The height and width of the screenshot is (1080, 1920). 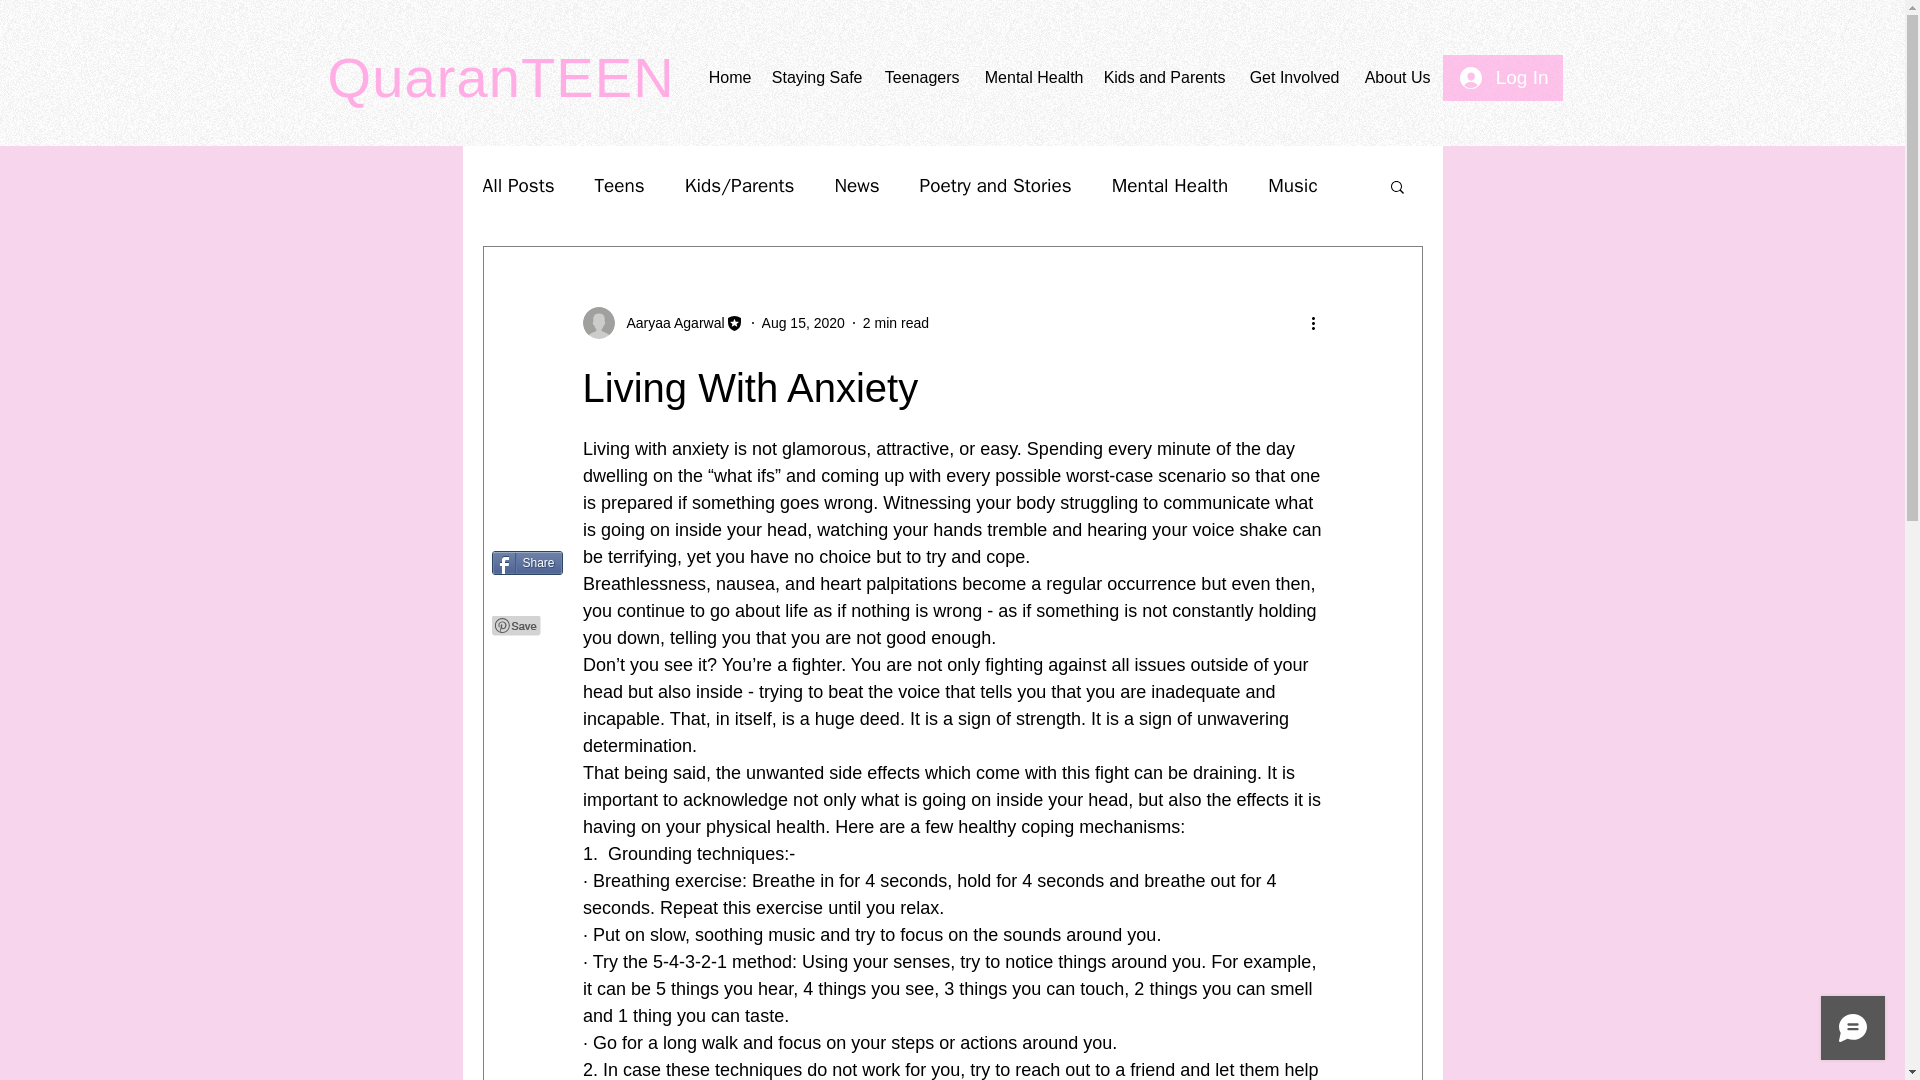 What do you see at coordinates (516, 626) in the screenshot?
I see `Pin to Pinterest` at bounding box center [516, 626].